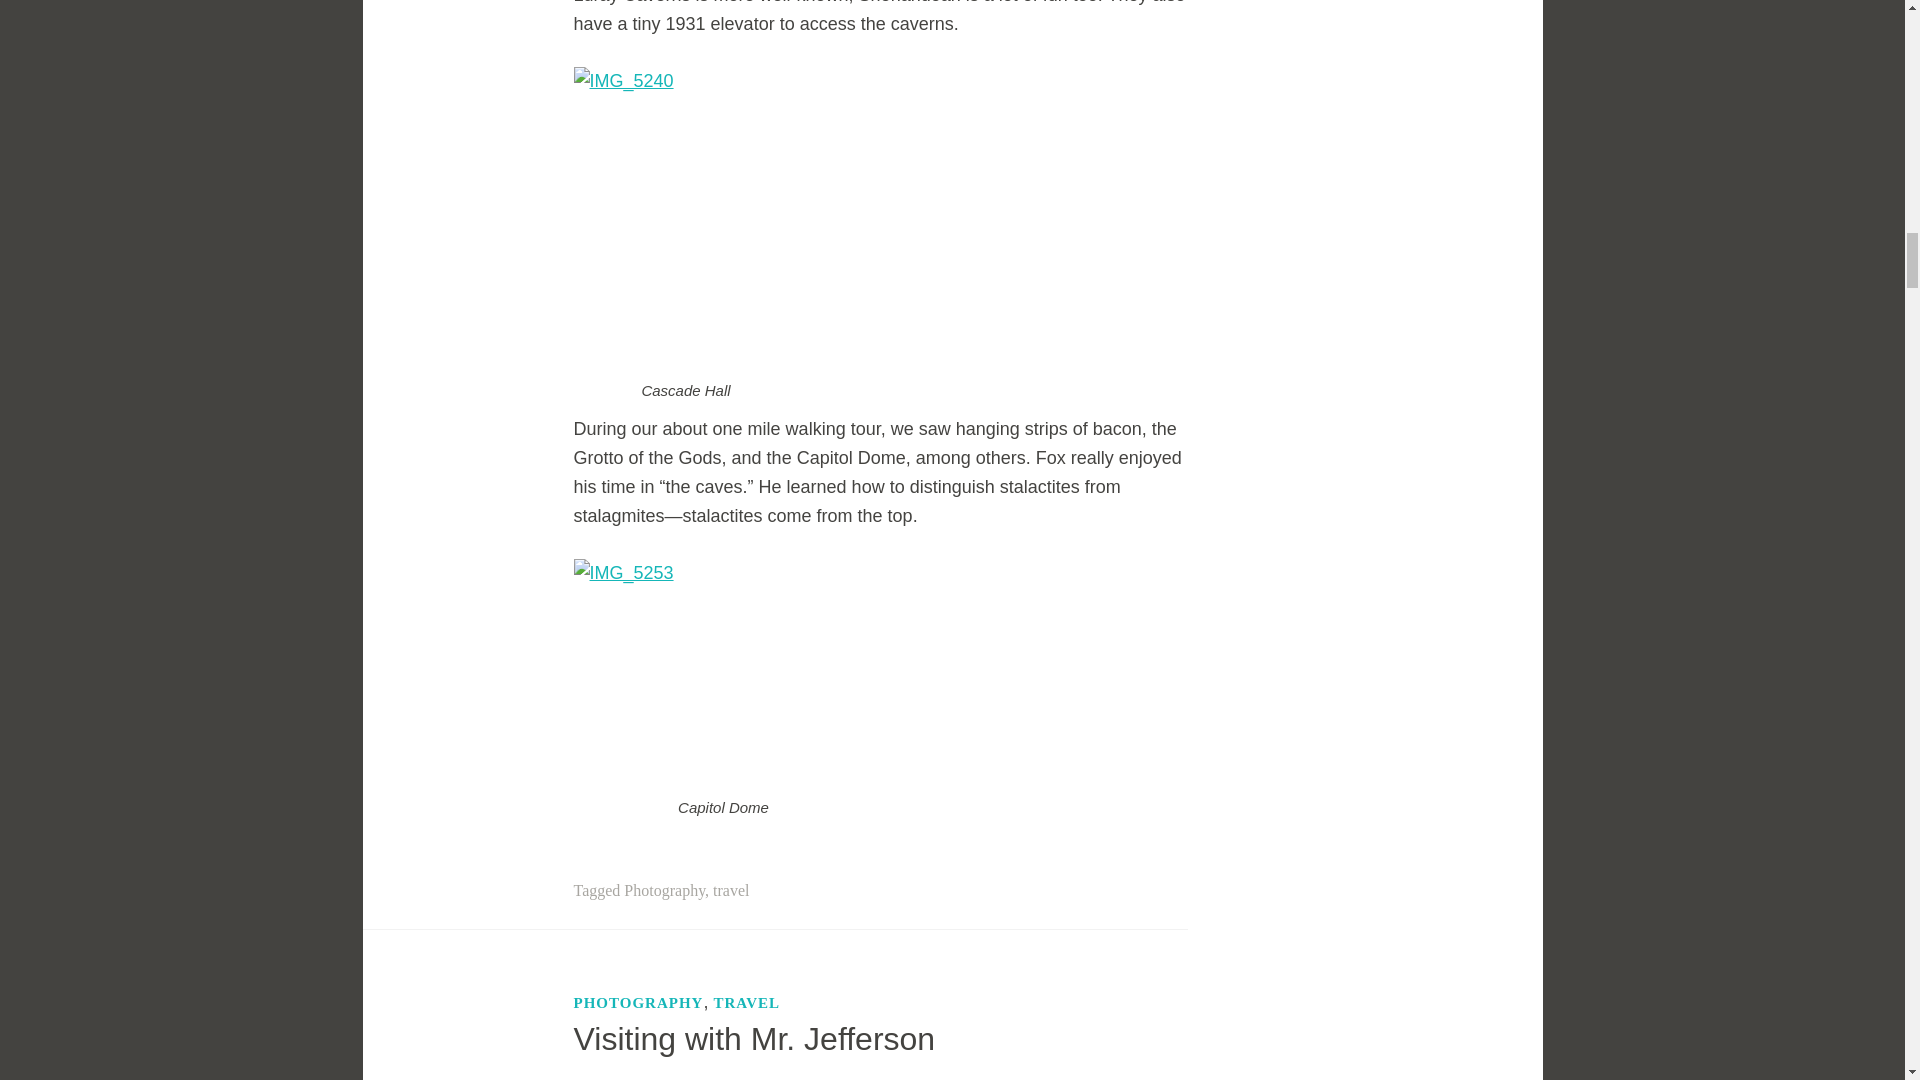 Image resolution: width=1920 pixels, height=1080 pixels. What do you see at coordinates (730, 890) in the screenshot?
I see `travel` at bounding box center [730, 890].